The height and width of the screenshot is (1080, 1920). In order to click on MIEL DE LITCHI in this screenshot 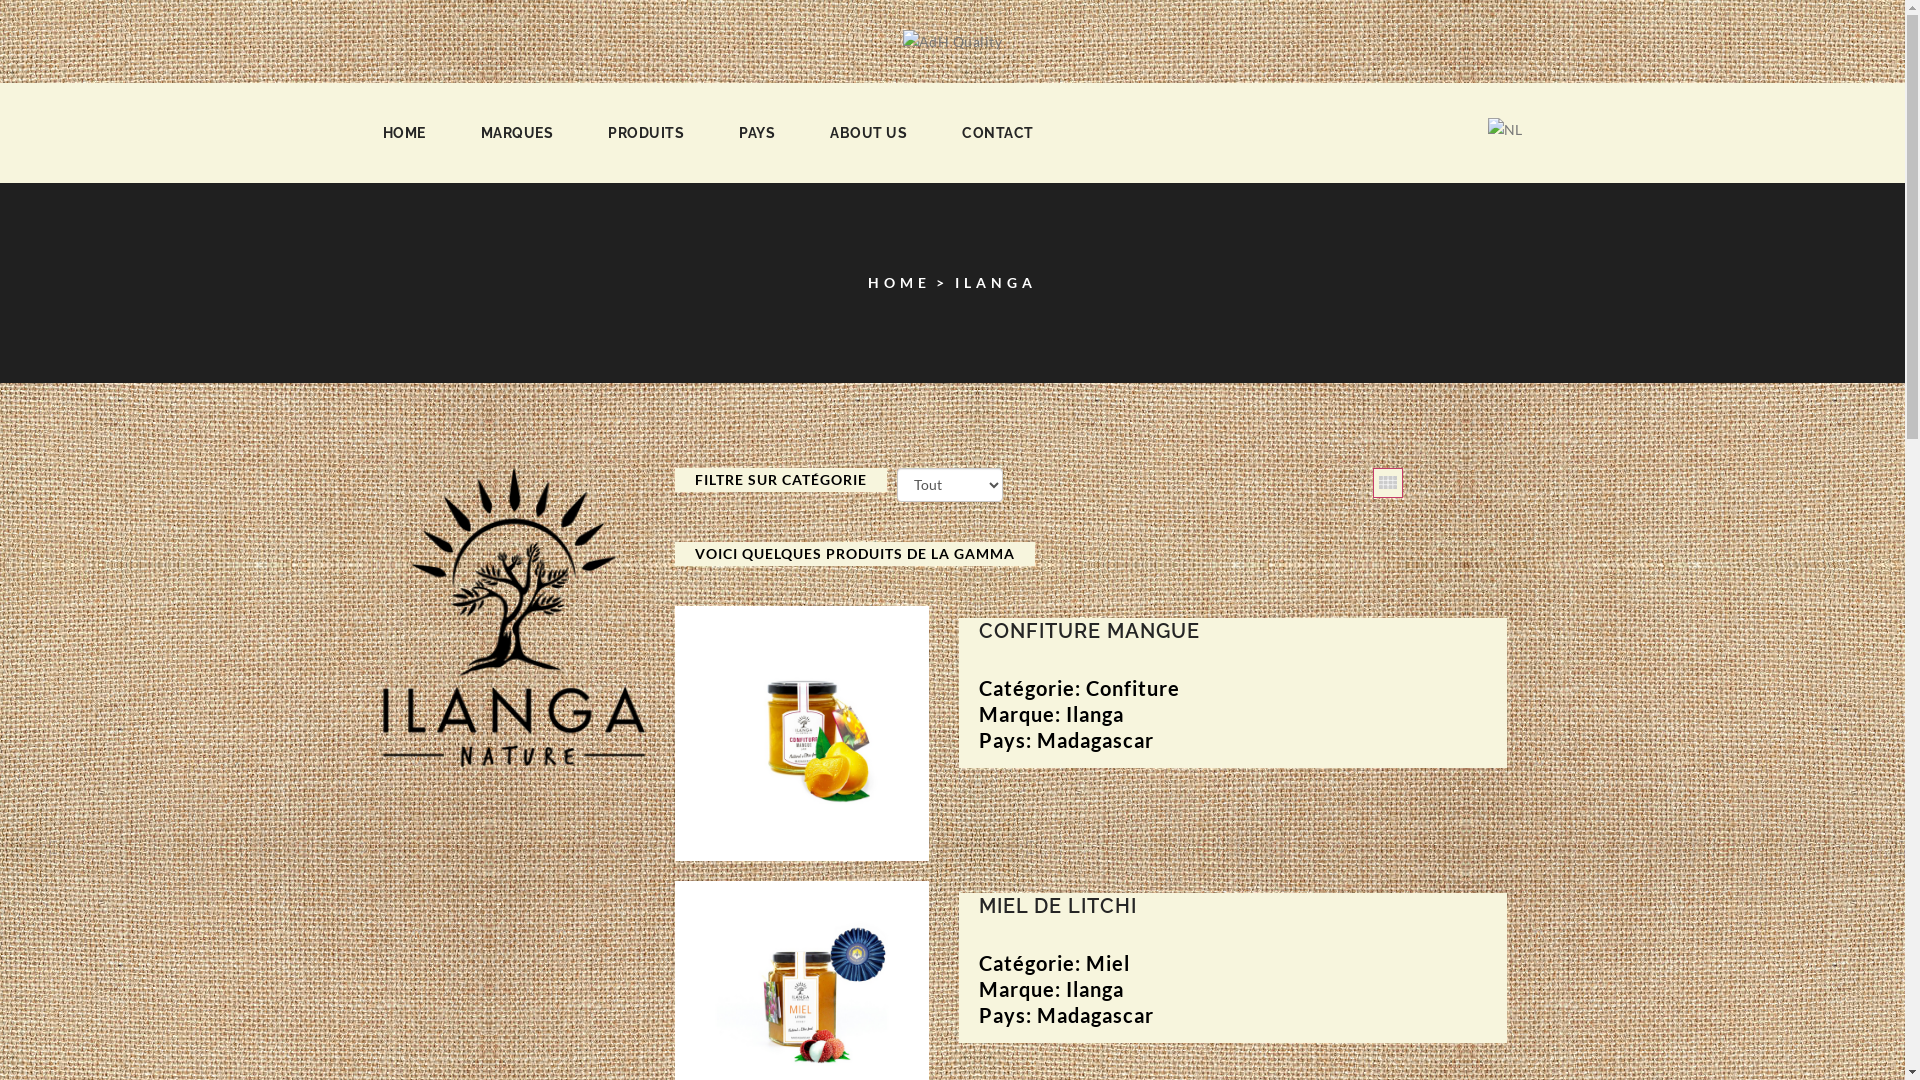, I will do `click(1243, 914)`.